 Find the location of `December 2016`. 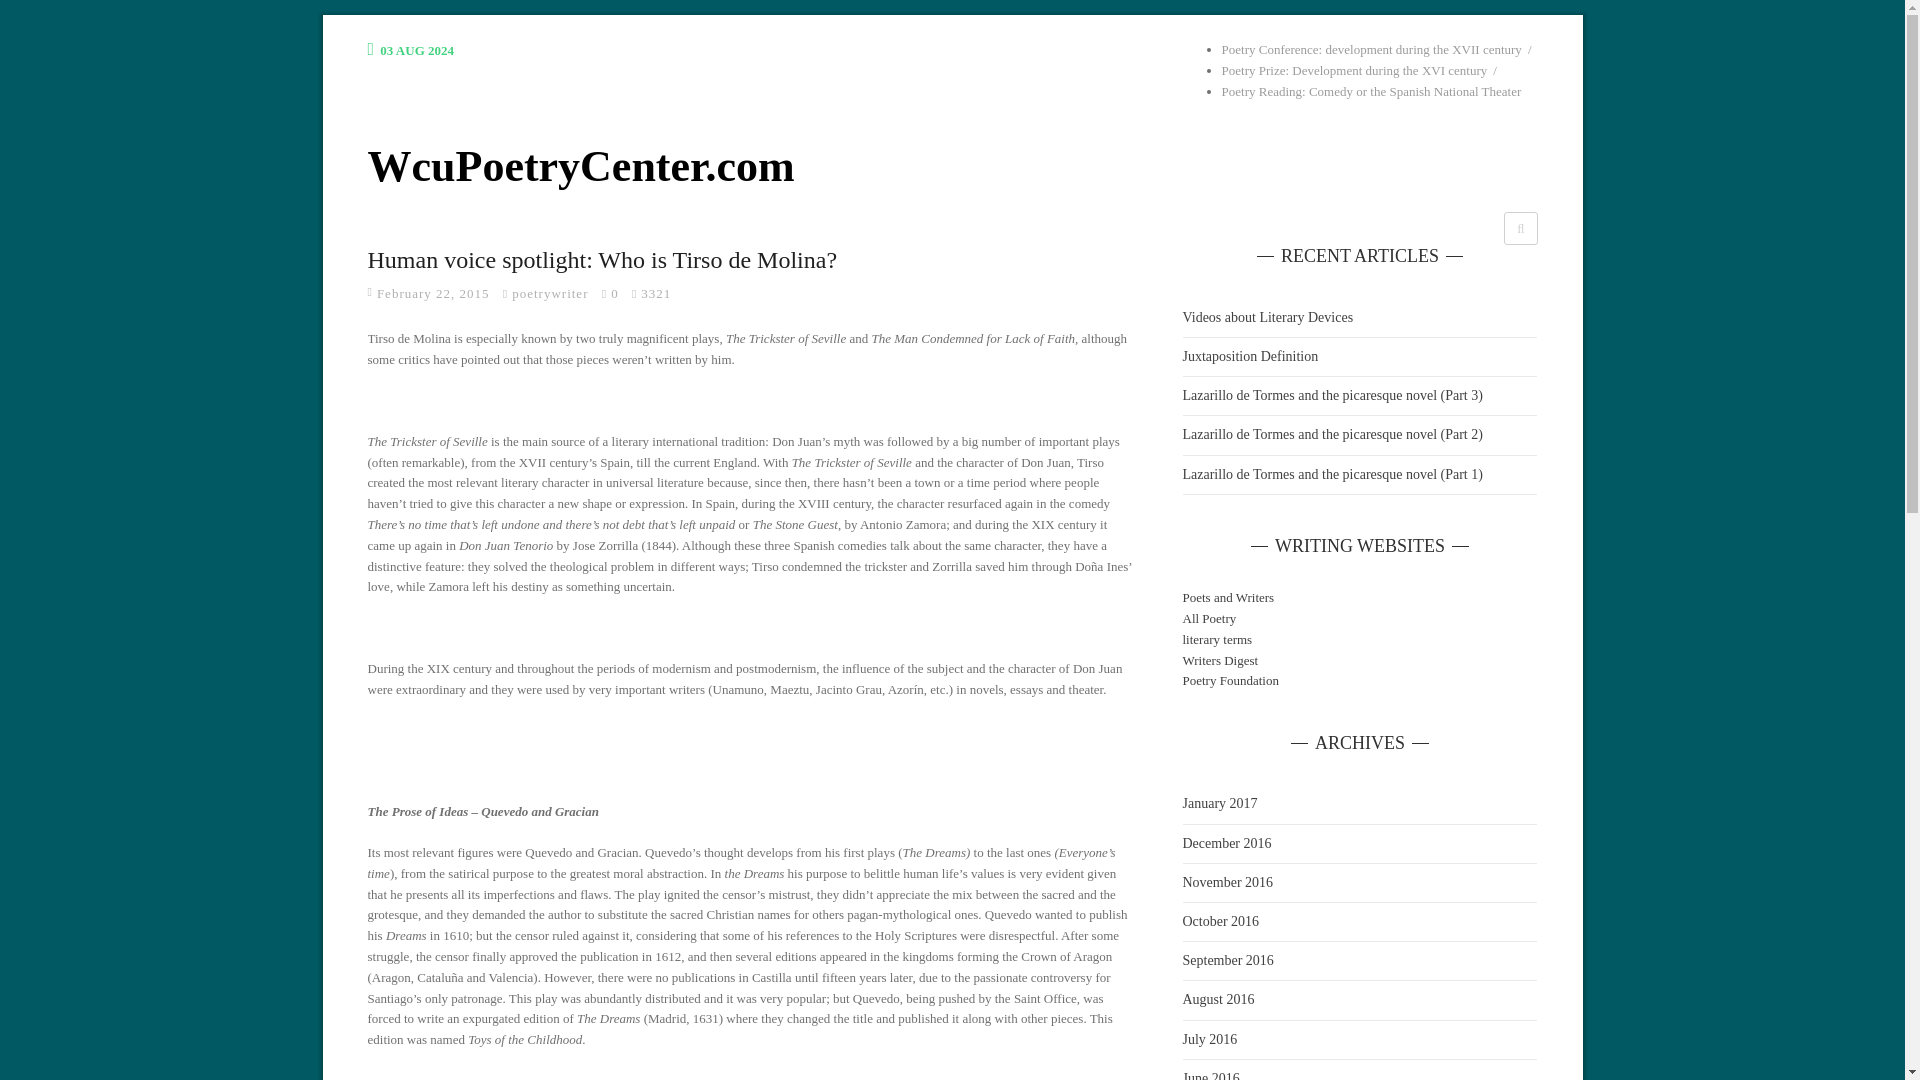

December 2016 is located at coordinates (1226, 843).